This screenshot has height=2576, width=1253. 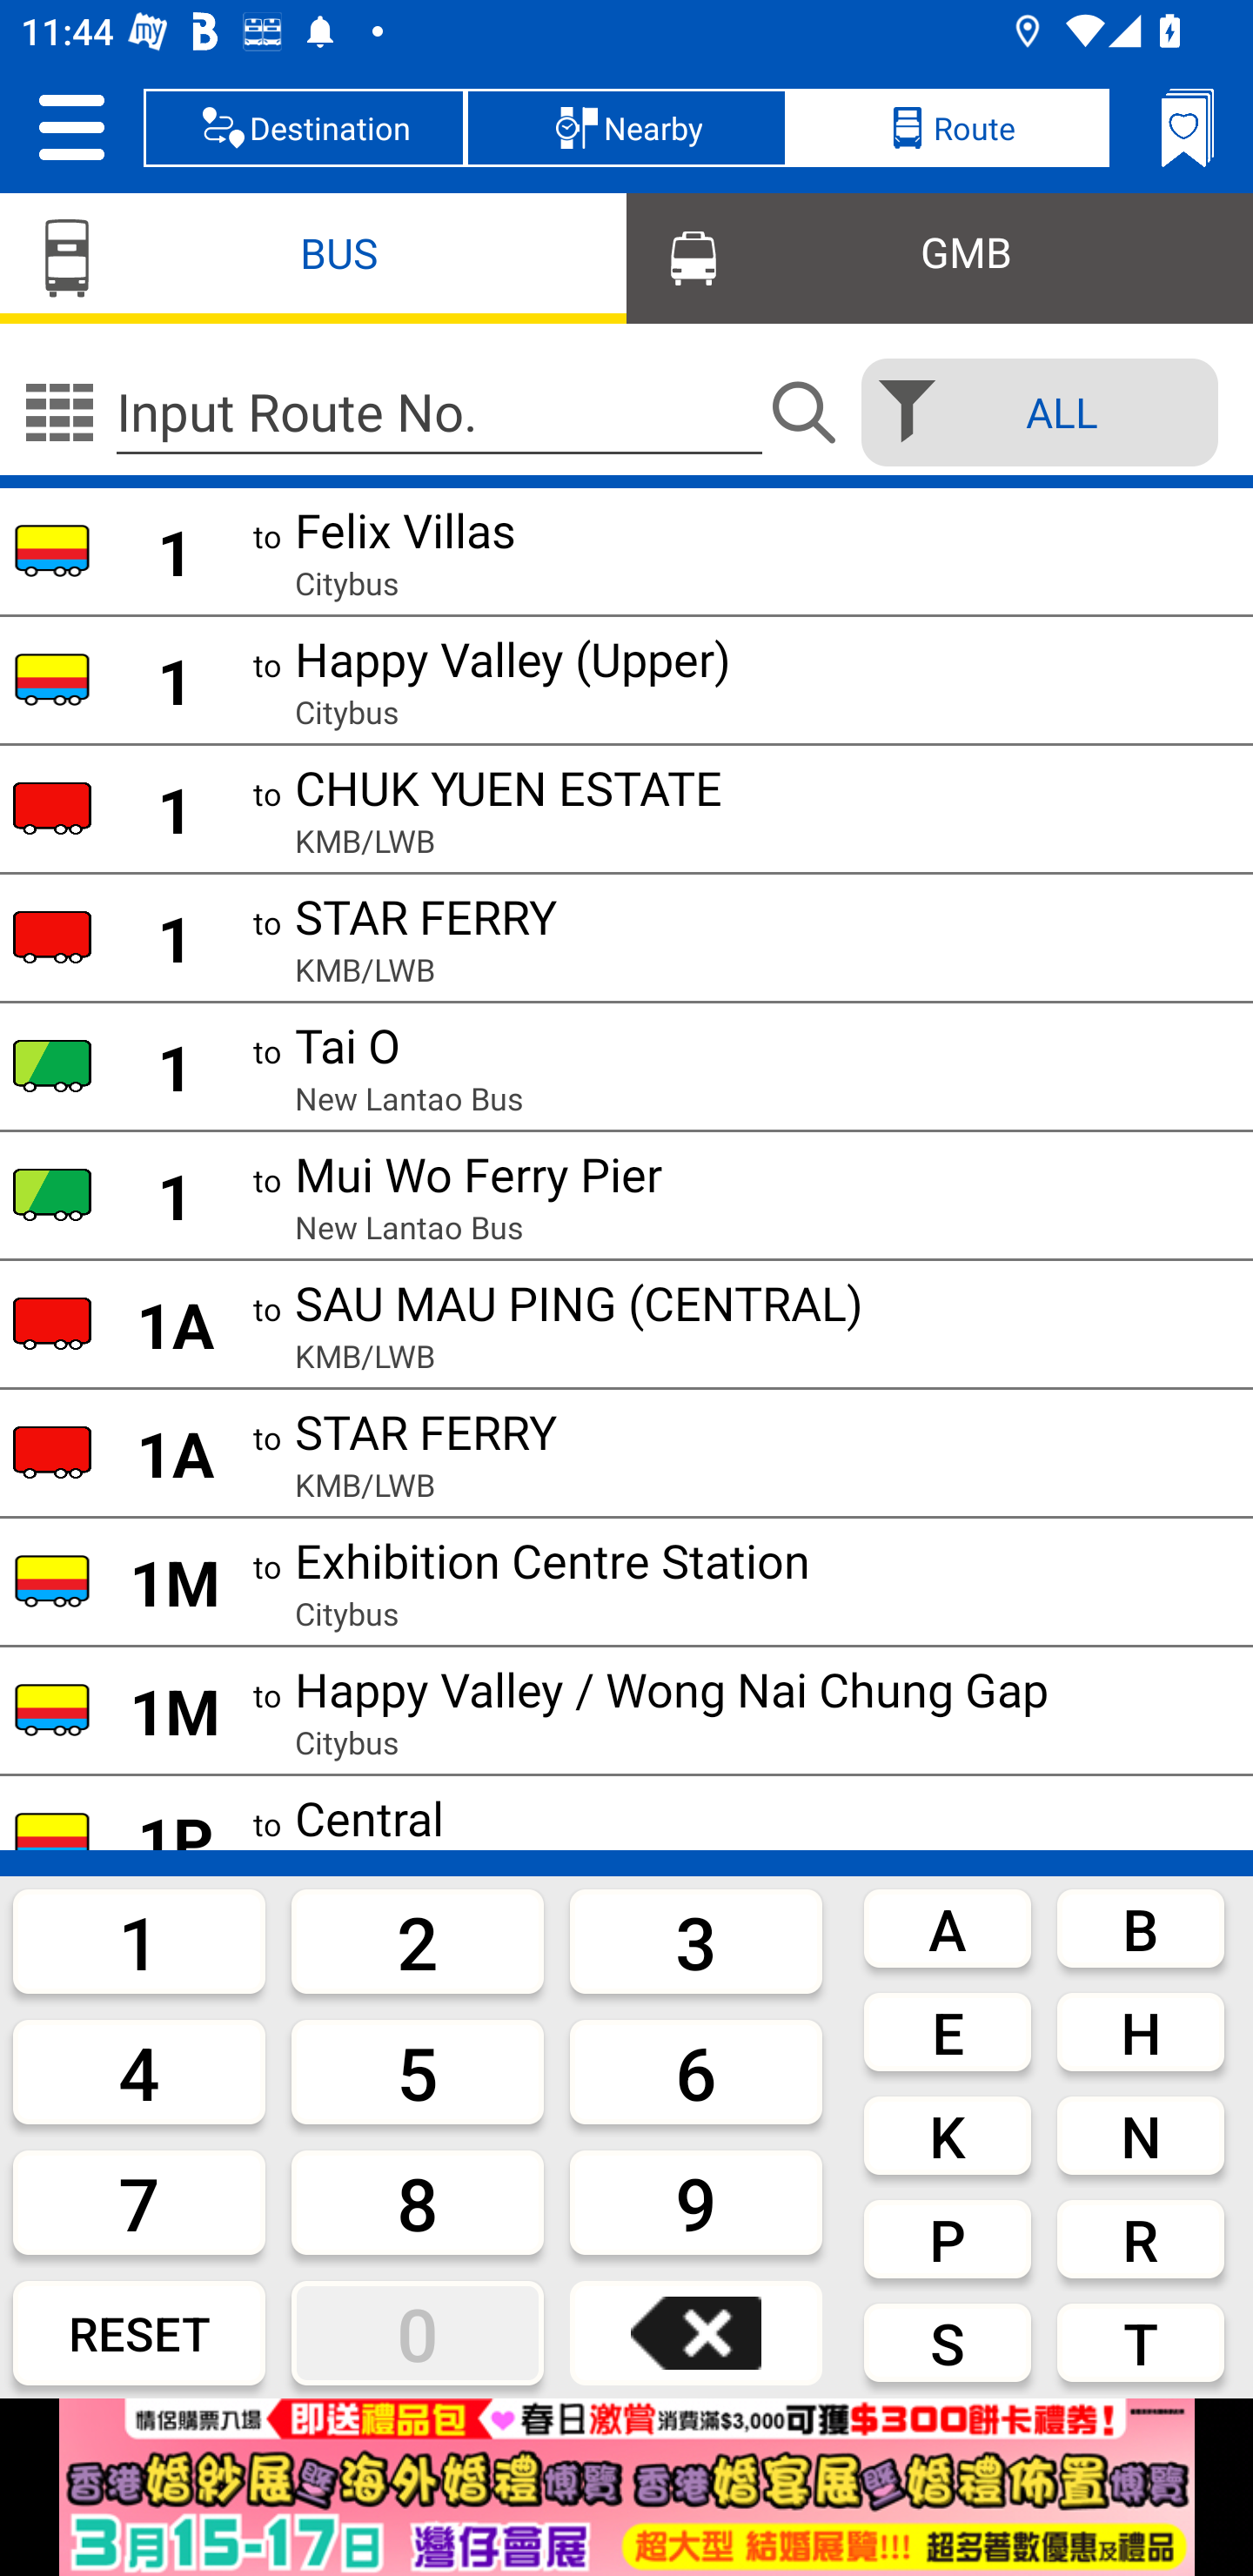 I want to click on Setting, so click(x=71, y=127).